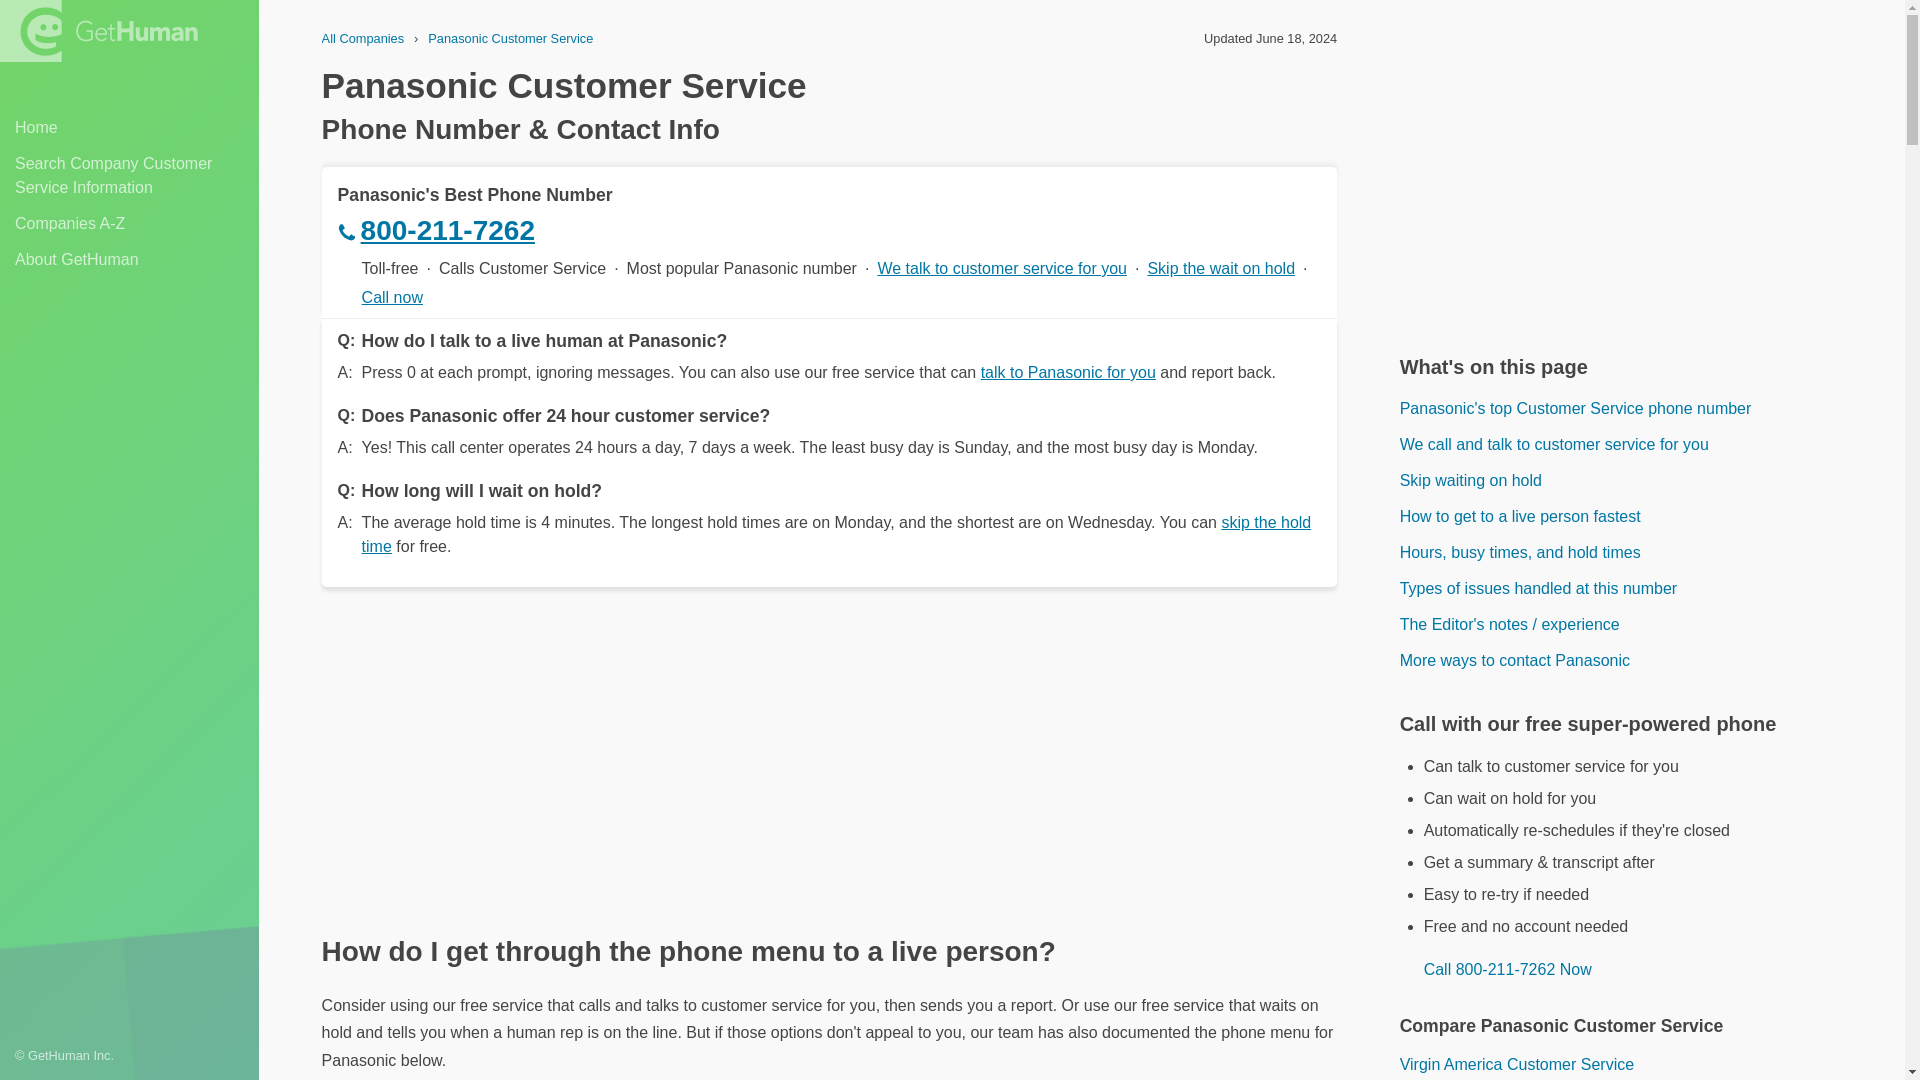  Describe the element at coordinates (1220, 268) in the screenshot. I see `Skip the wait on hold` at that location.